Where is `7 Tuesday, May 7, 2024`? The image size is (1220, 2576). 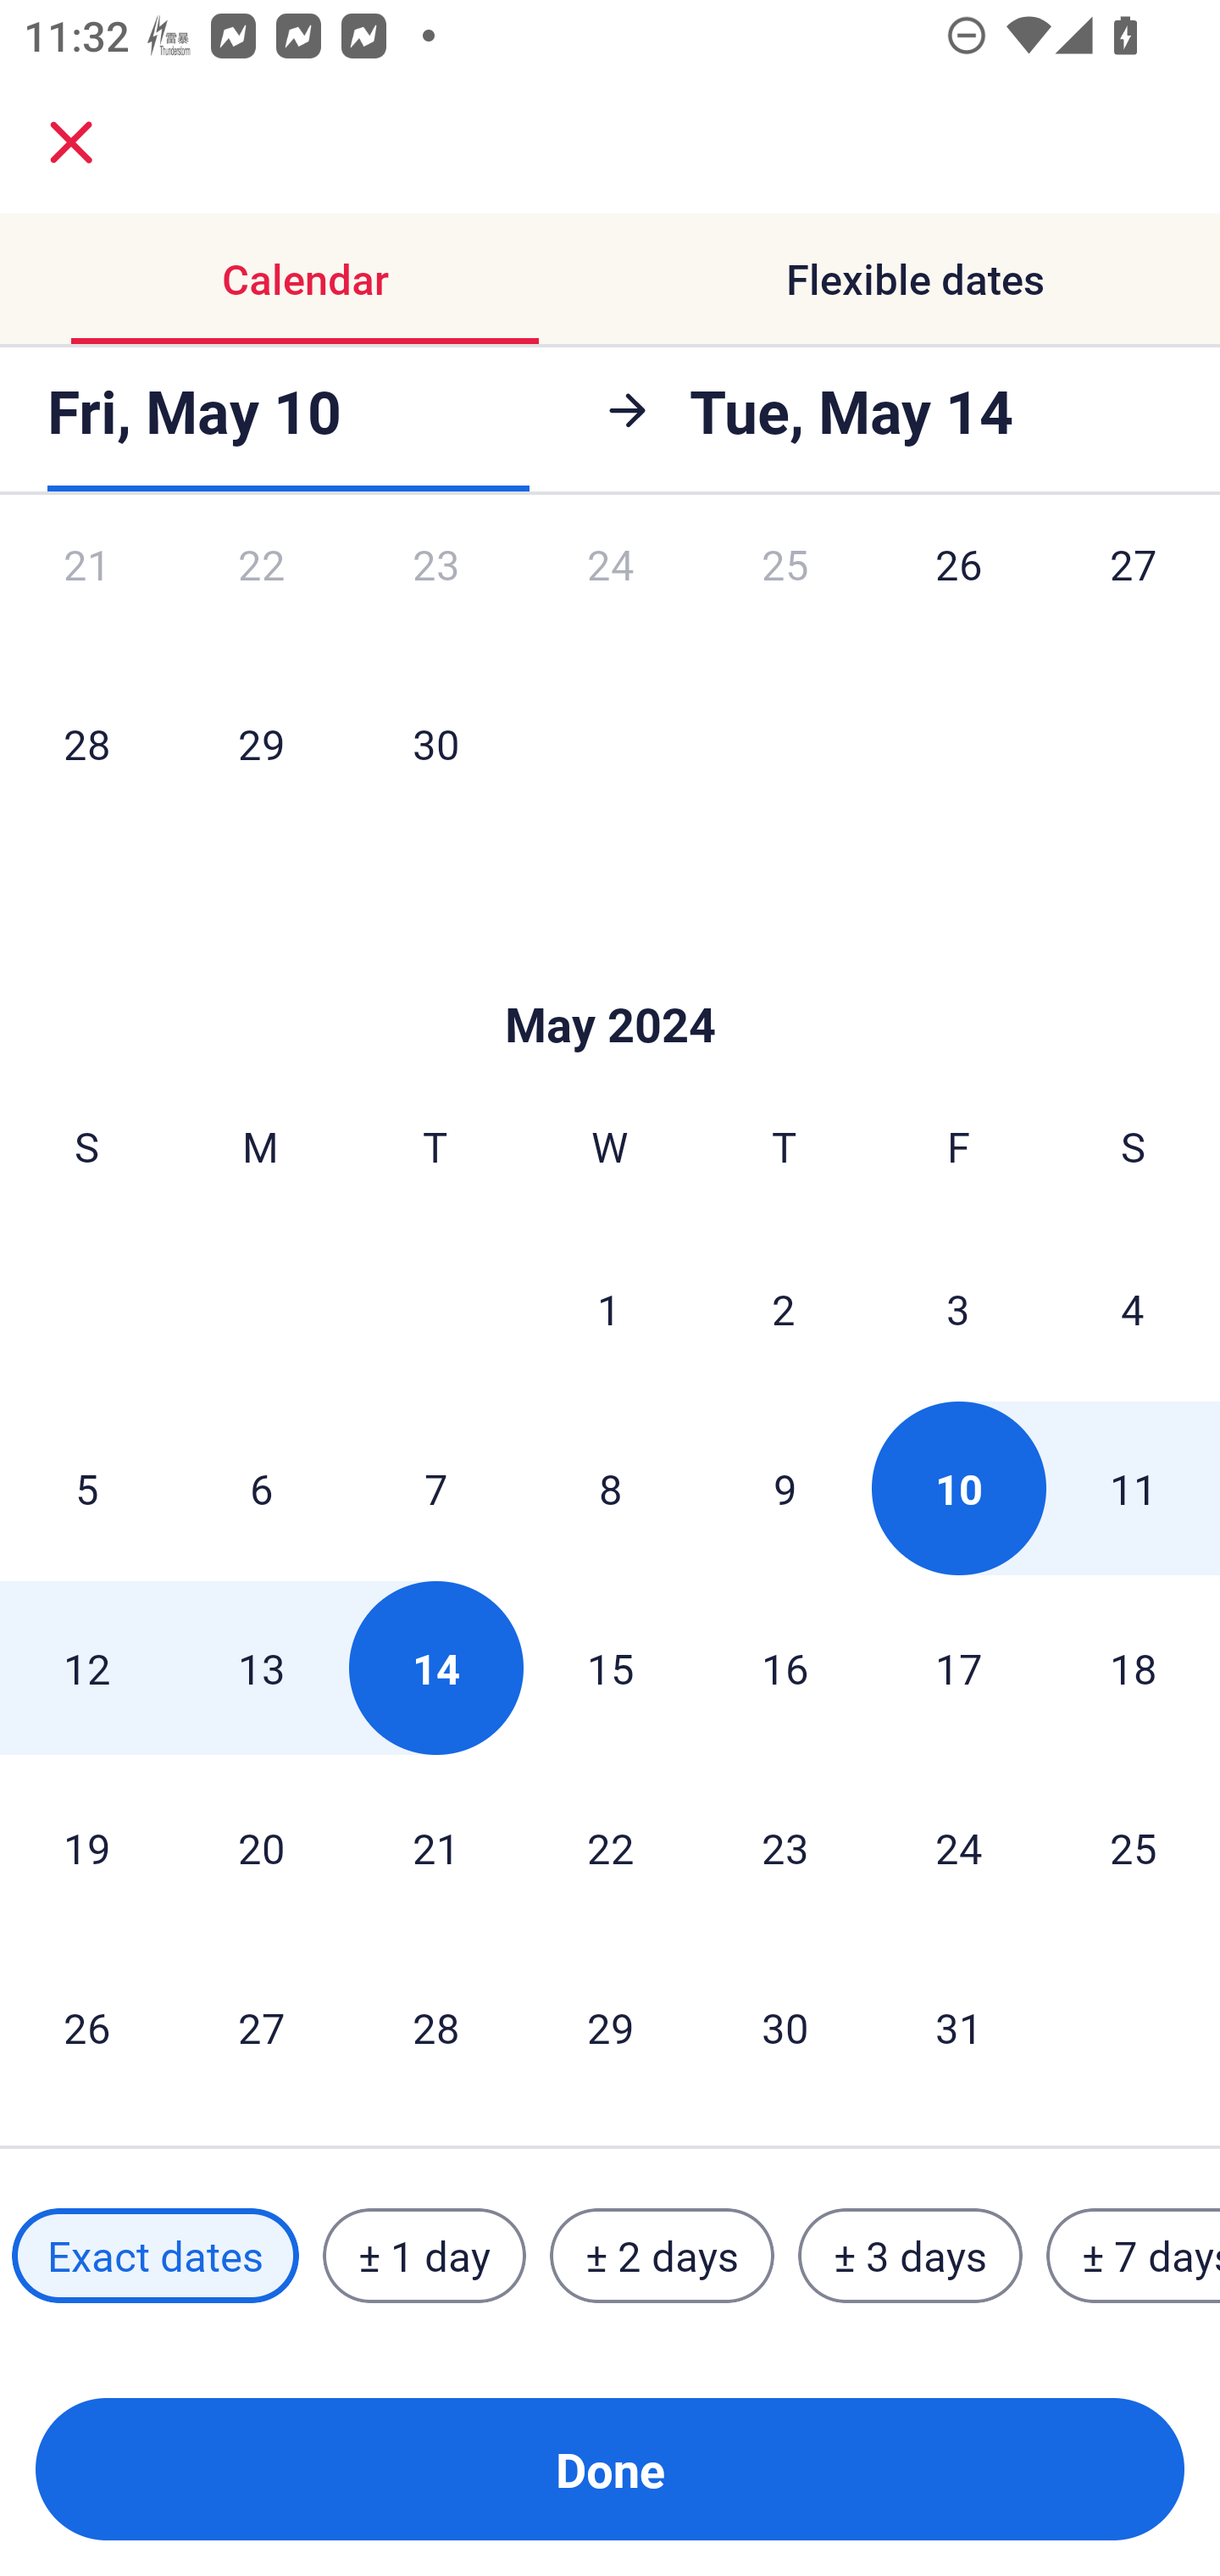 7 Tuesday, May 7, 2024 is located at coordinates (435, 1488).